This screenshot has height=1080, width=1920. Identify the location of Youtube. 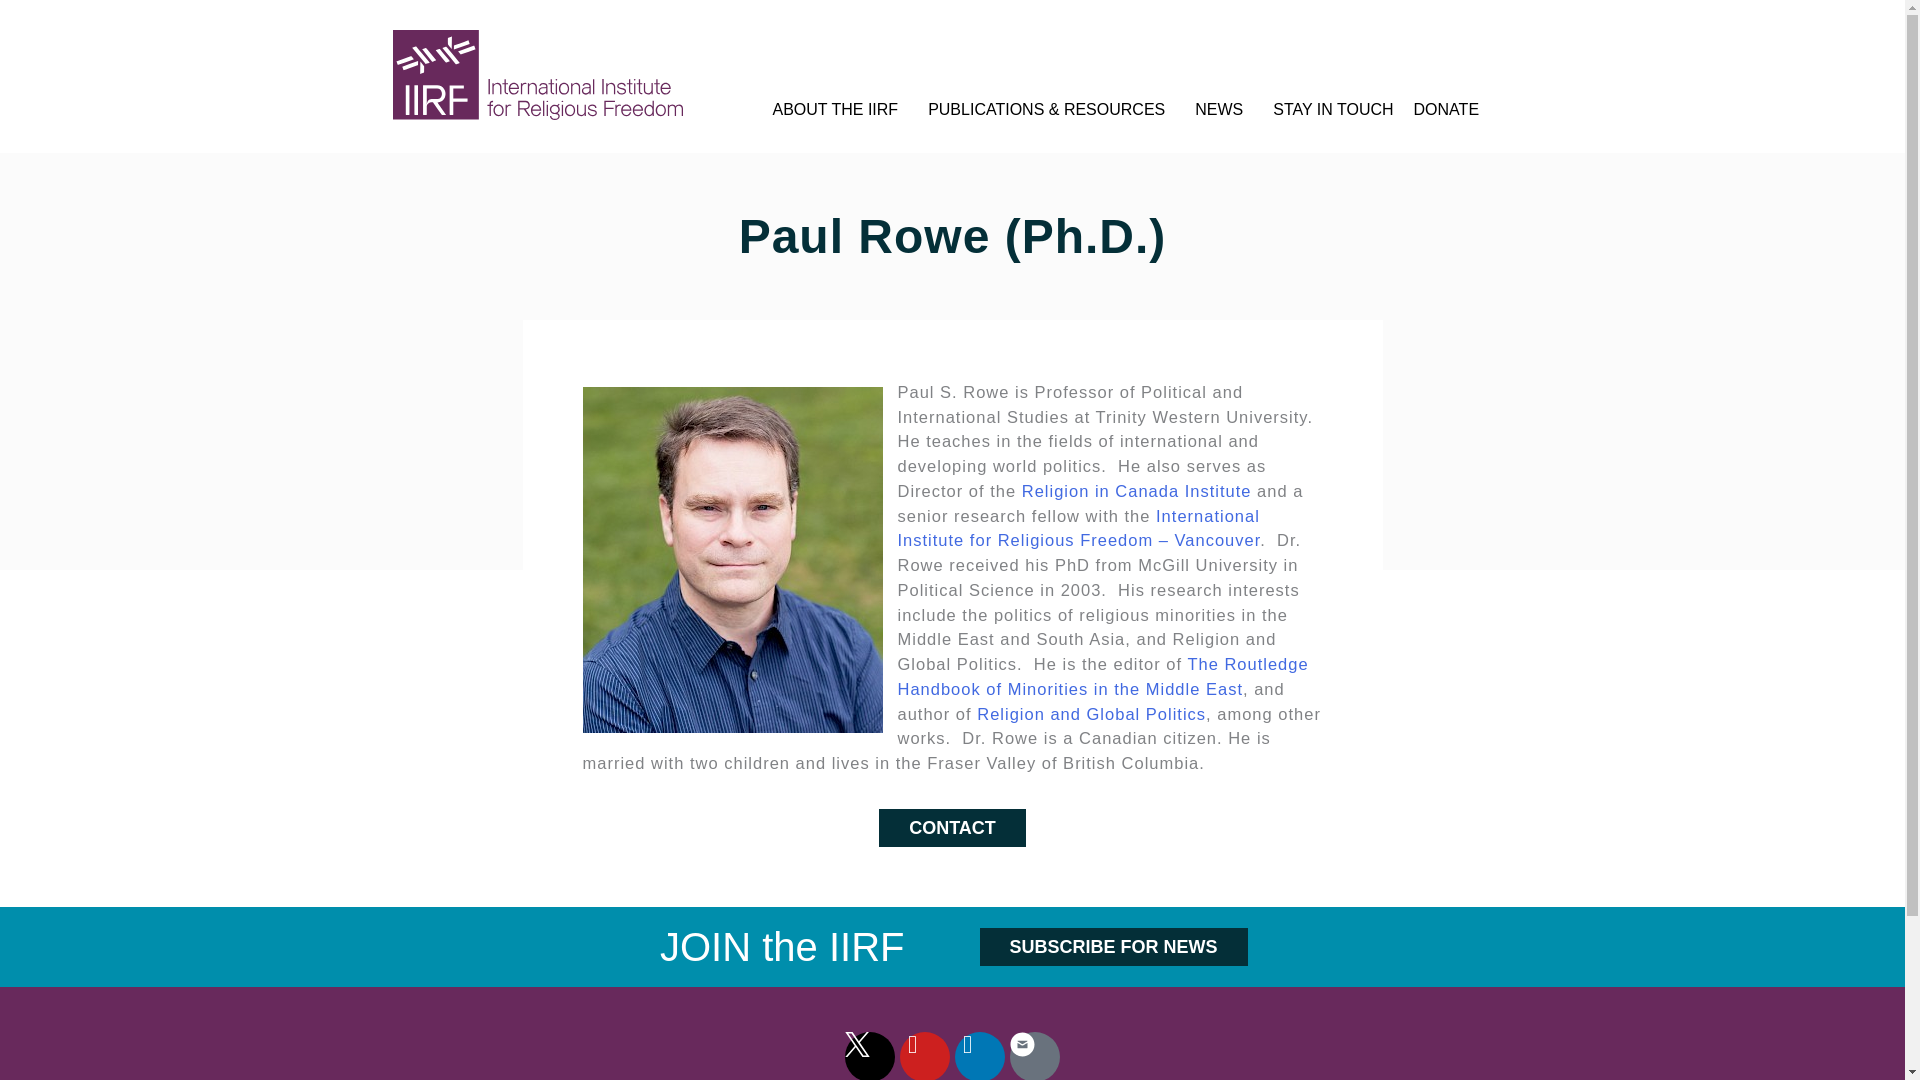
(925, 1056).